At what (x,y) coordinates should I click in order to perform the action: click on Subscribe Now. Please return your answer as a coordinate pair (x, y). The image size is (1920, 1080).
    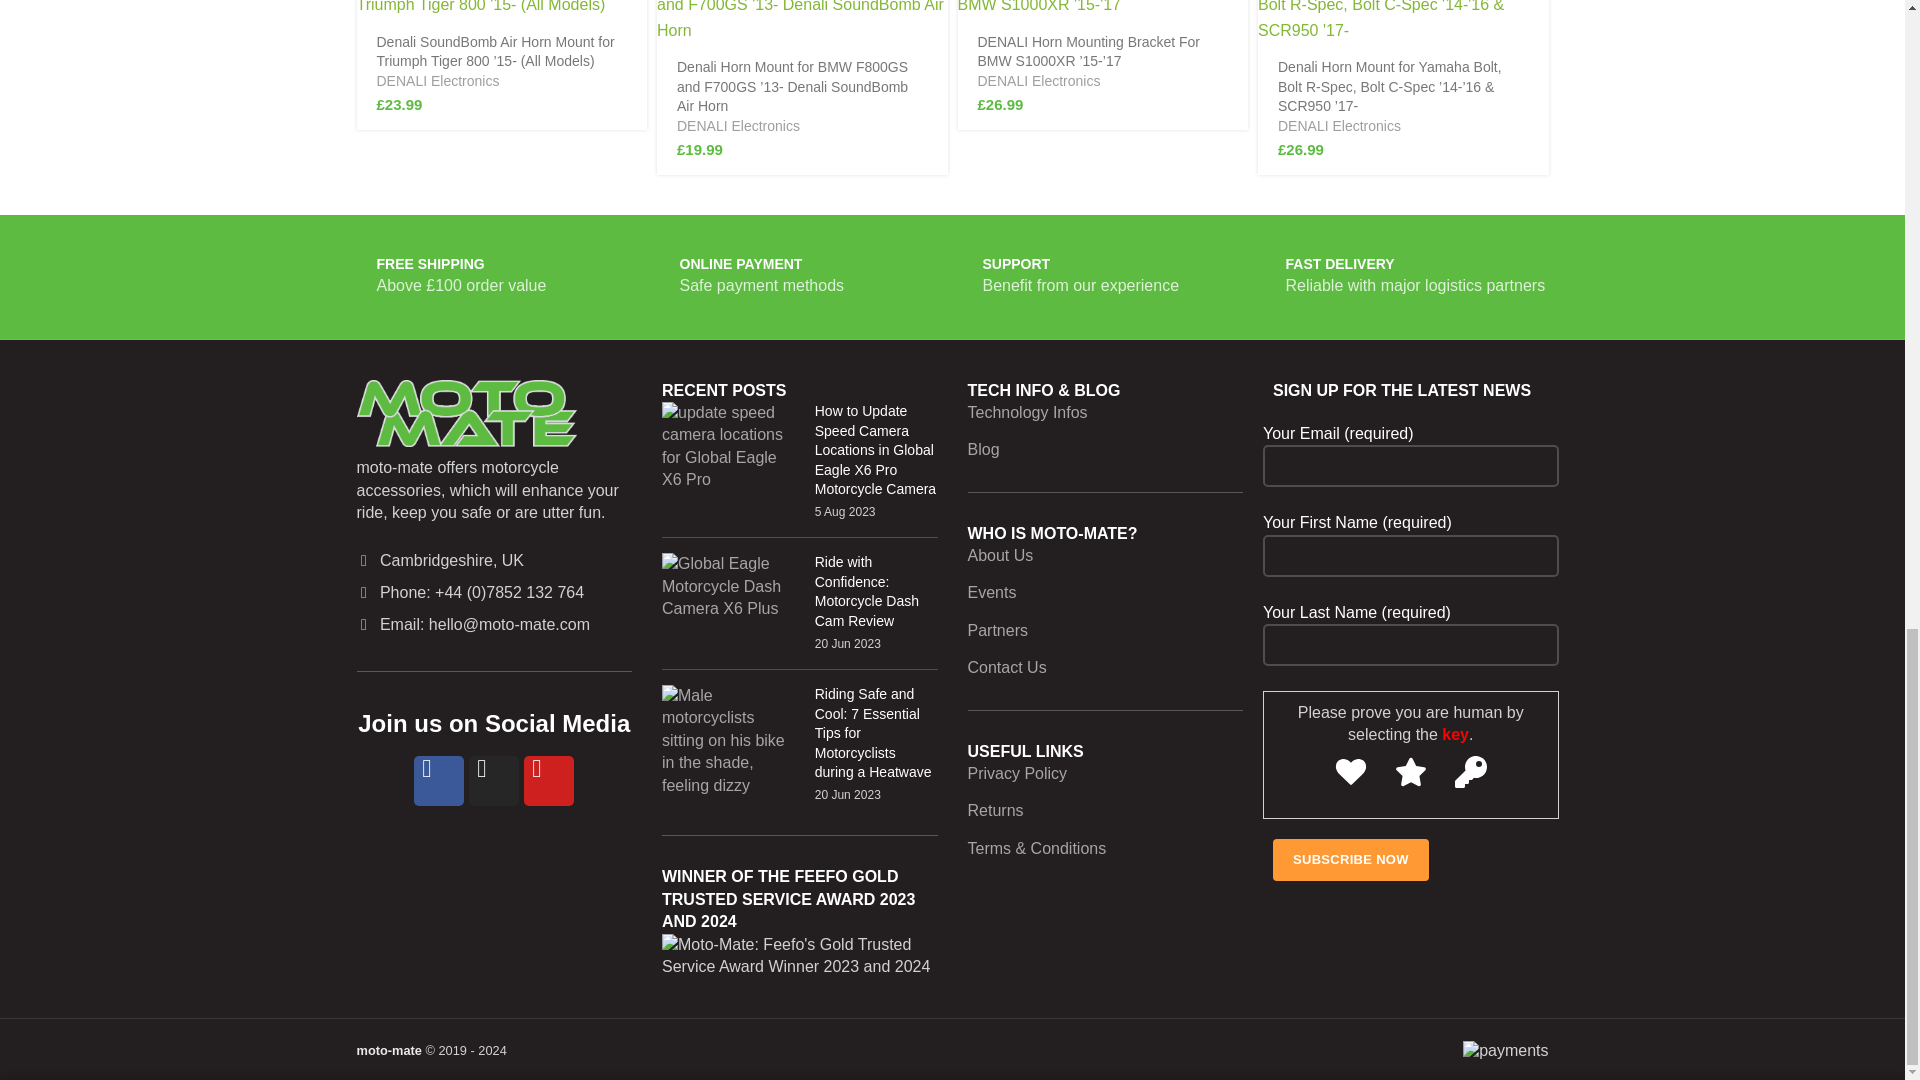
    Looking at the image, I should click on (1350, 860).